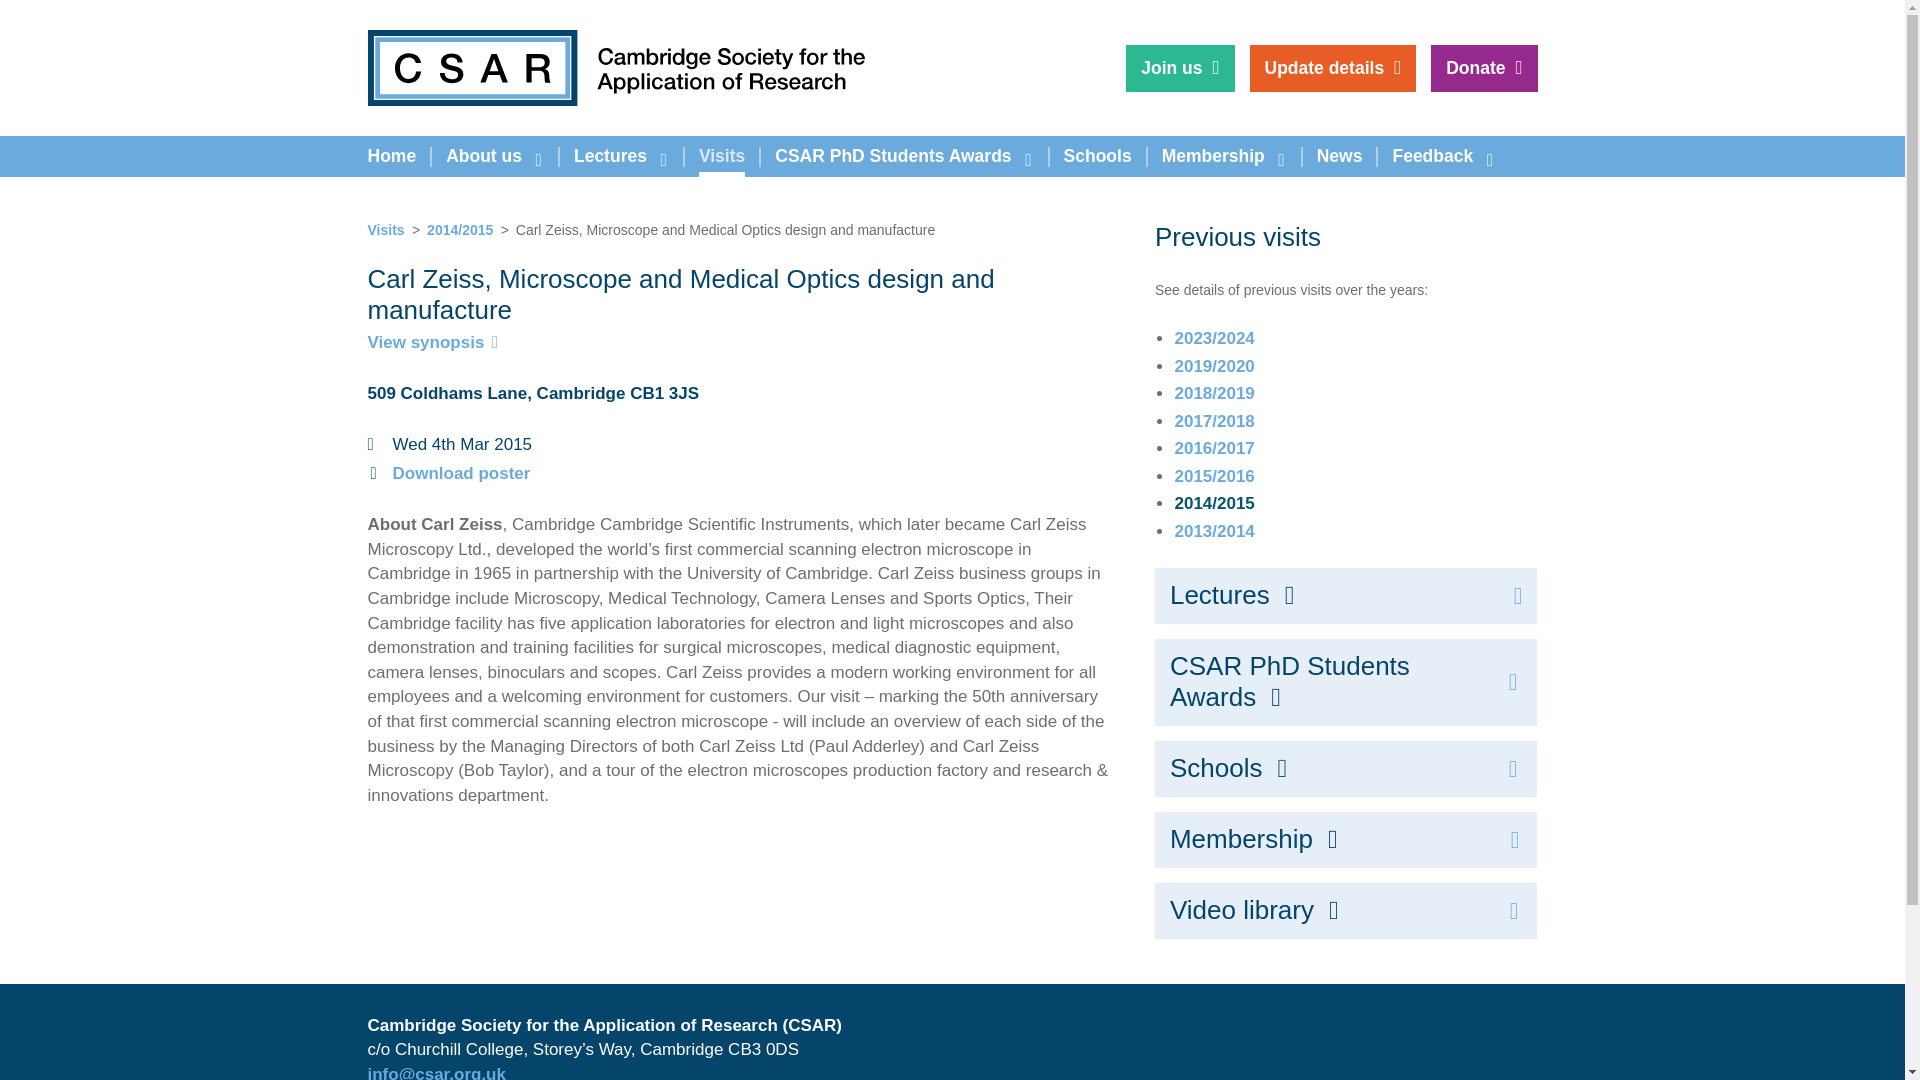 The height and width of the screenshot is (1080, 1920). What do you see at coordinates (620, 156) in the screenshot?
I see `Lectures` at bounding box center [620, 156].